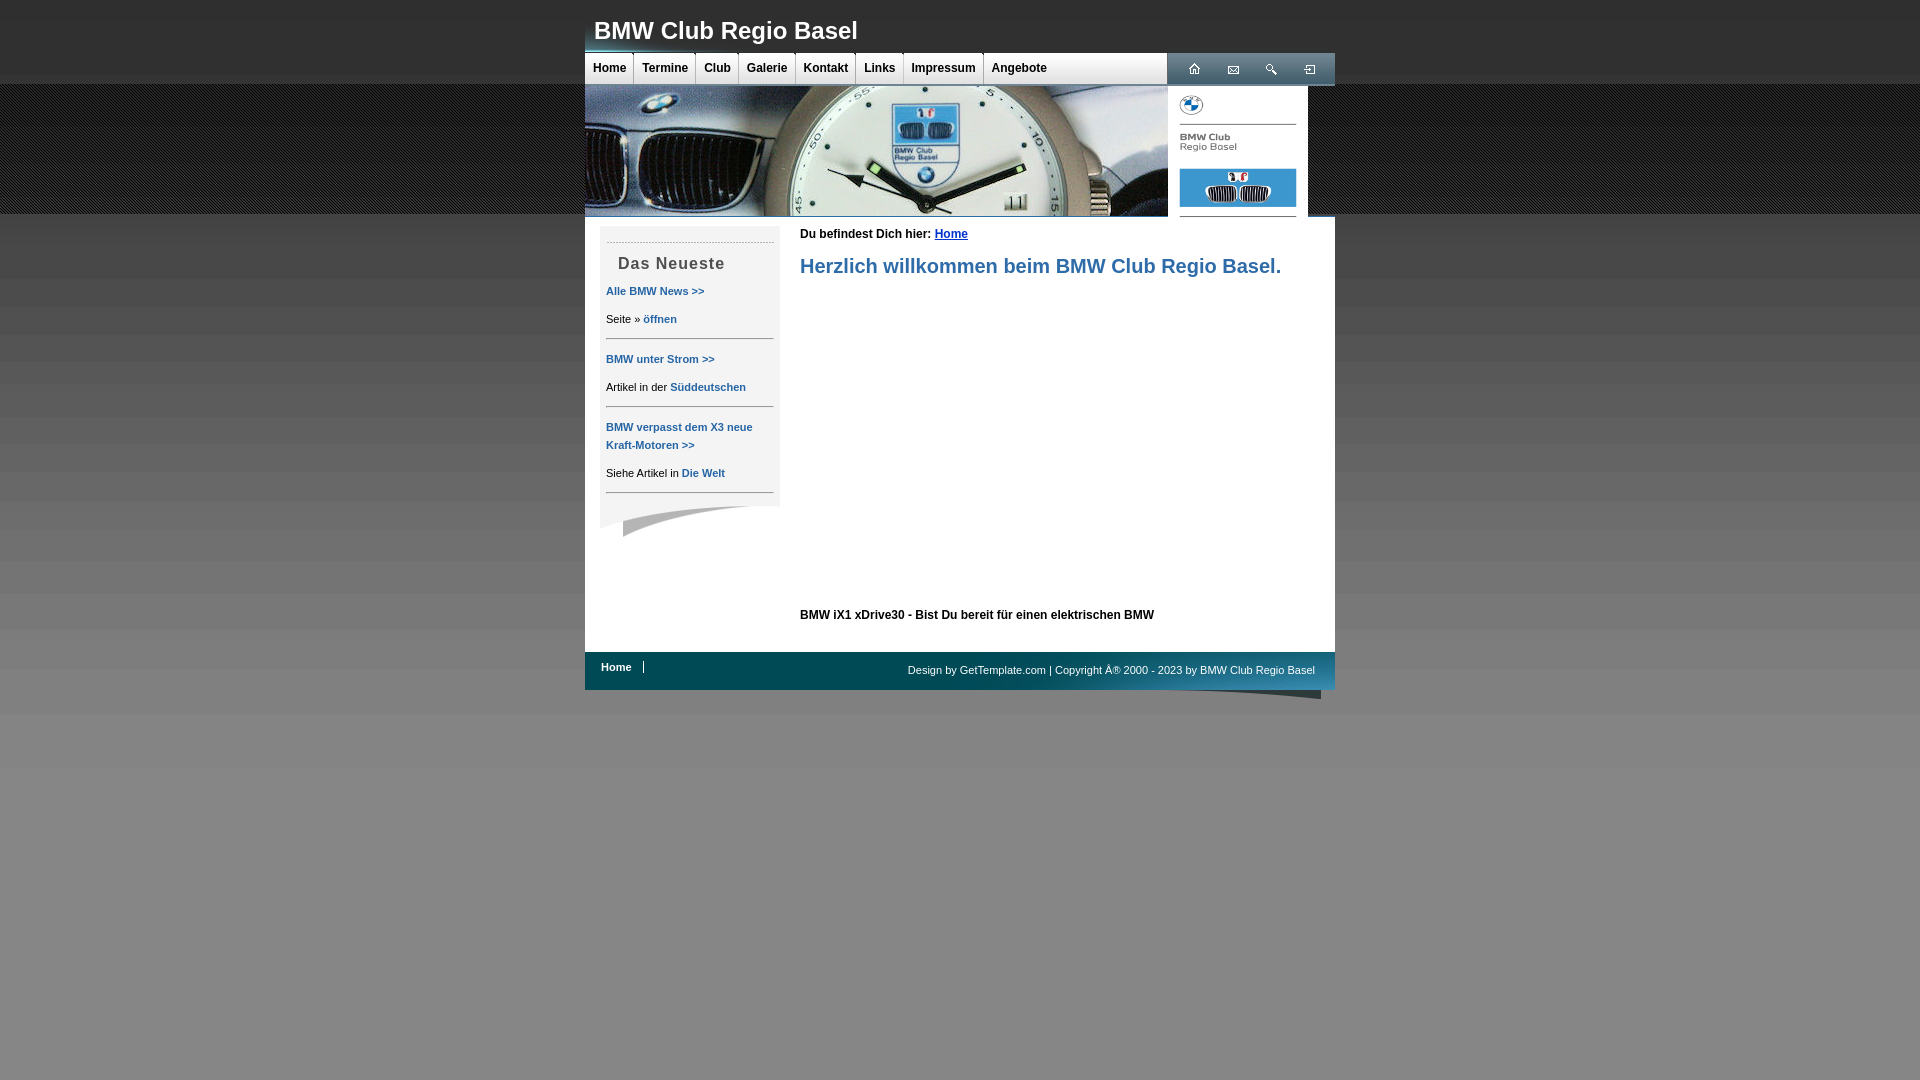 The height and width of the screenshot is (1080, 1920). What do you see at coordinates (1003, 670) in the screenshot?
I see `GetTemplate.com` at bounding box center [1003, 670].